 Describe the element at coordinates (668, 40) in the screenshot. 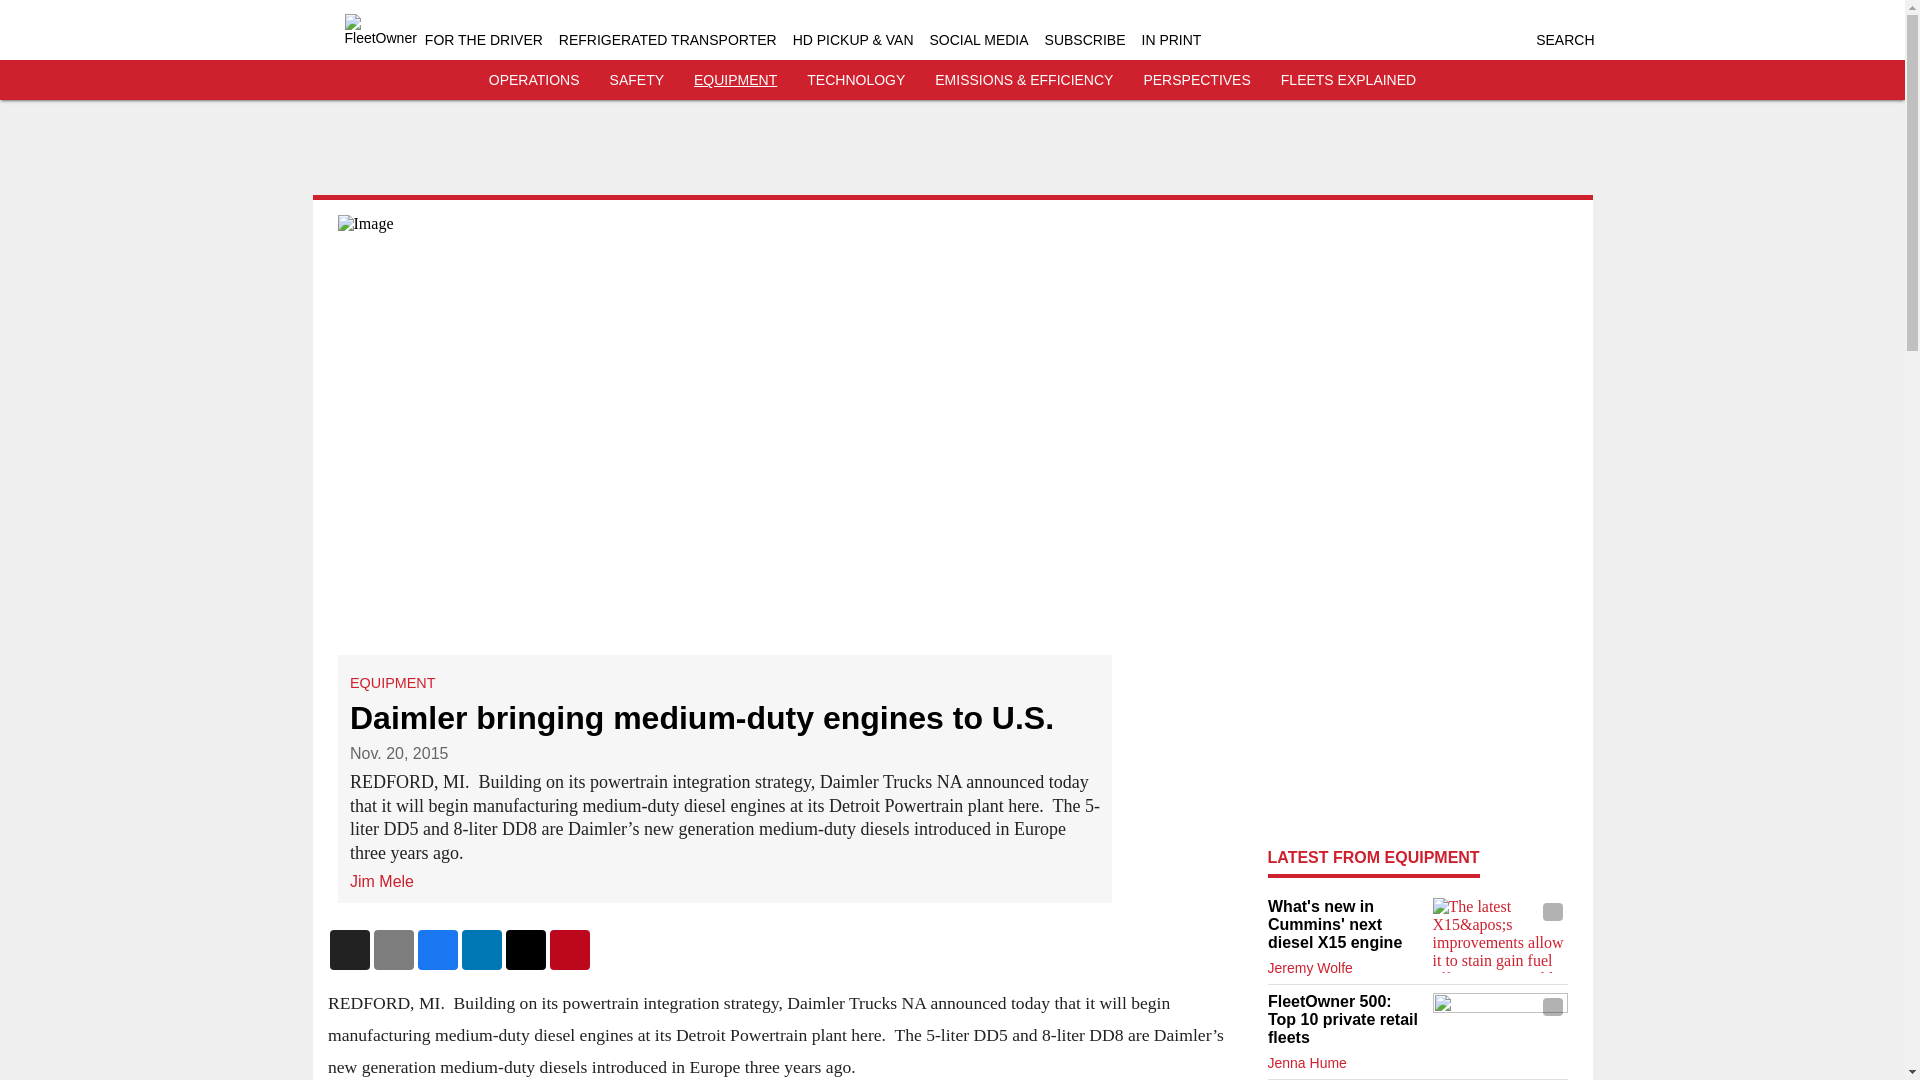

I see `REFRIGERATED TRANSPORTER` at that location.